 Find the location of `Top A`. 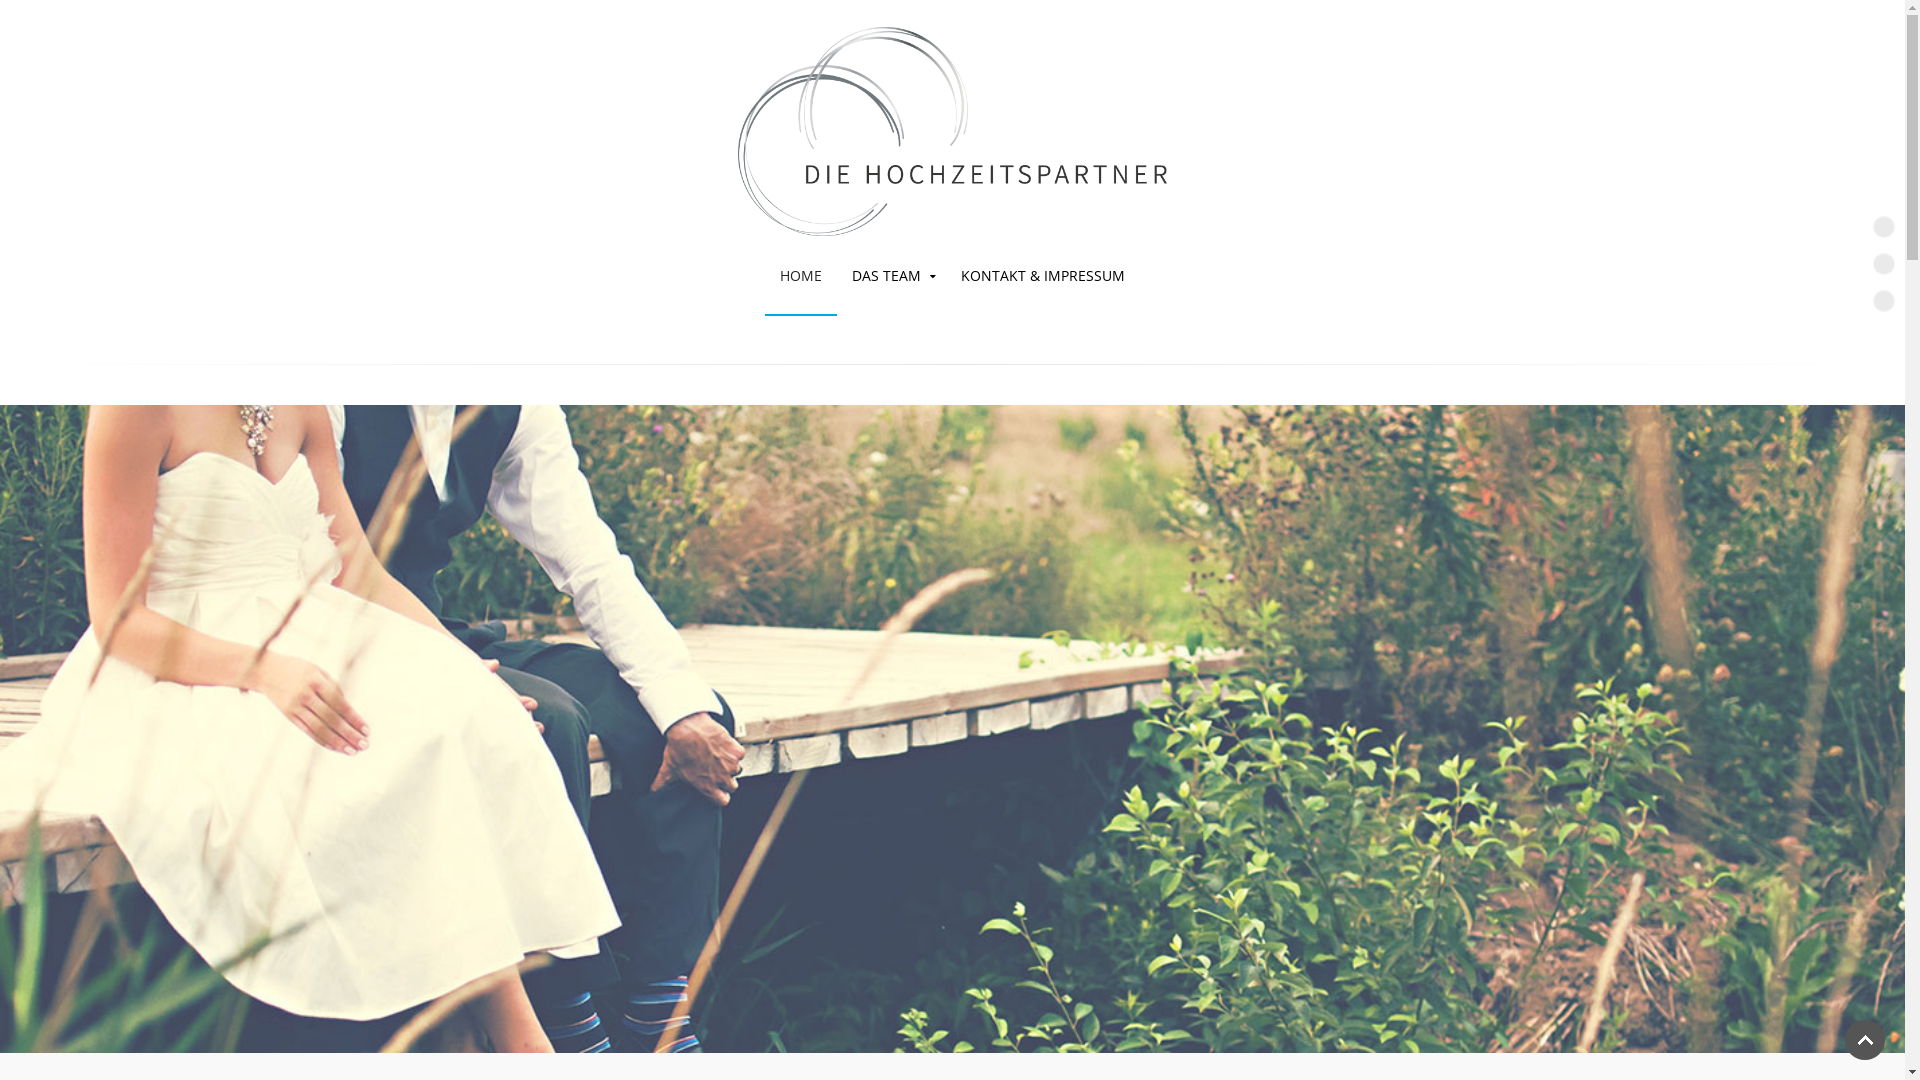

Top A is located at coordinates (1884, 227).